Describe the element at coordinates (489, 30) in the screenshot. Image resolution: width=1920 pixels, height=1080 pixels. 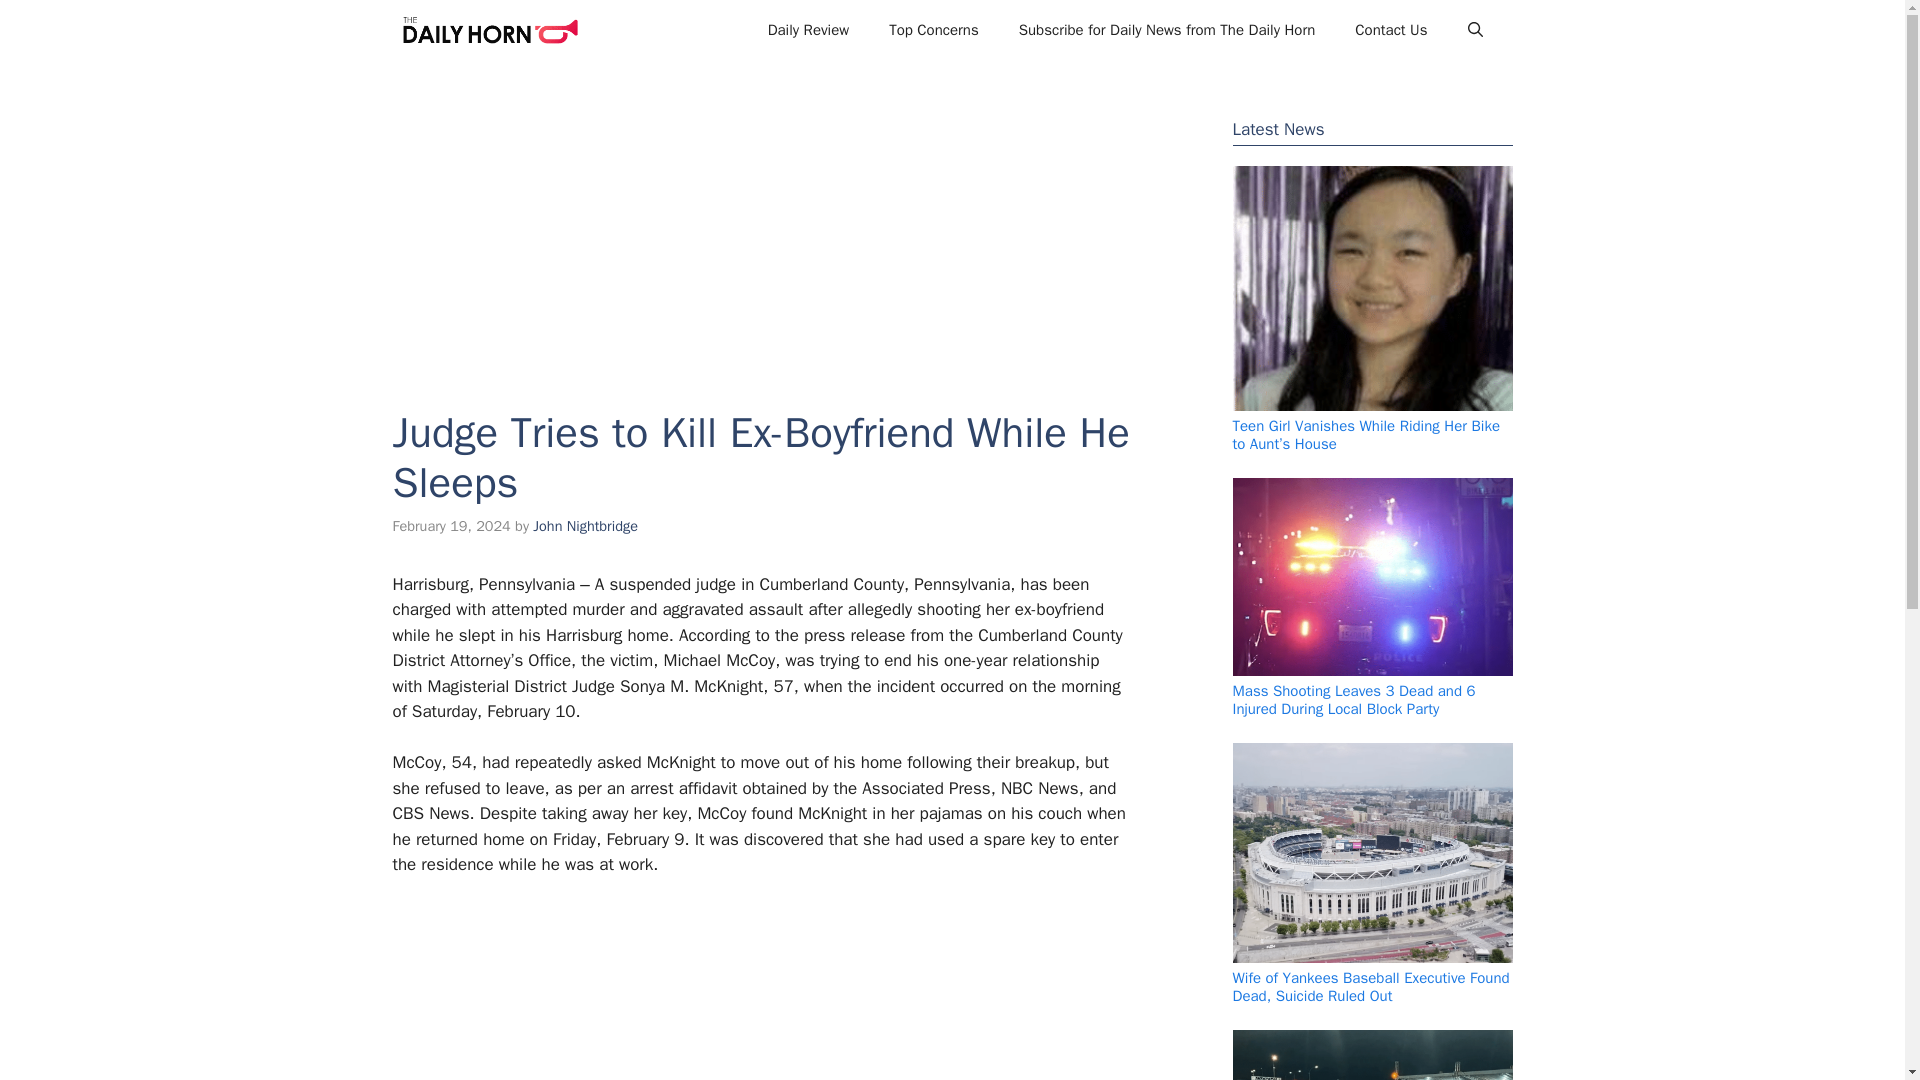
I see `The Daily Horn` at that location.